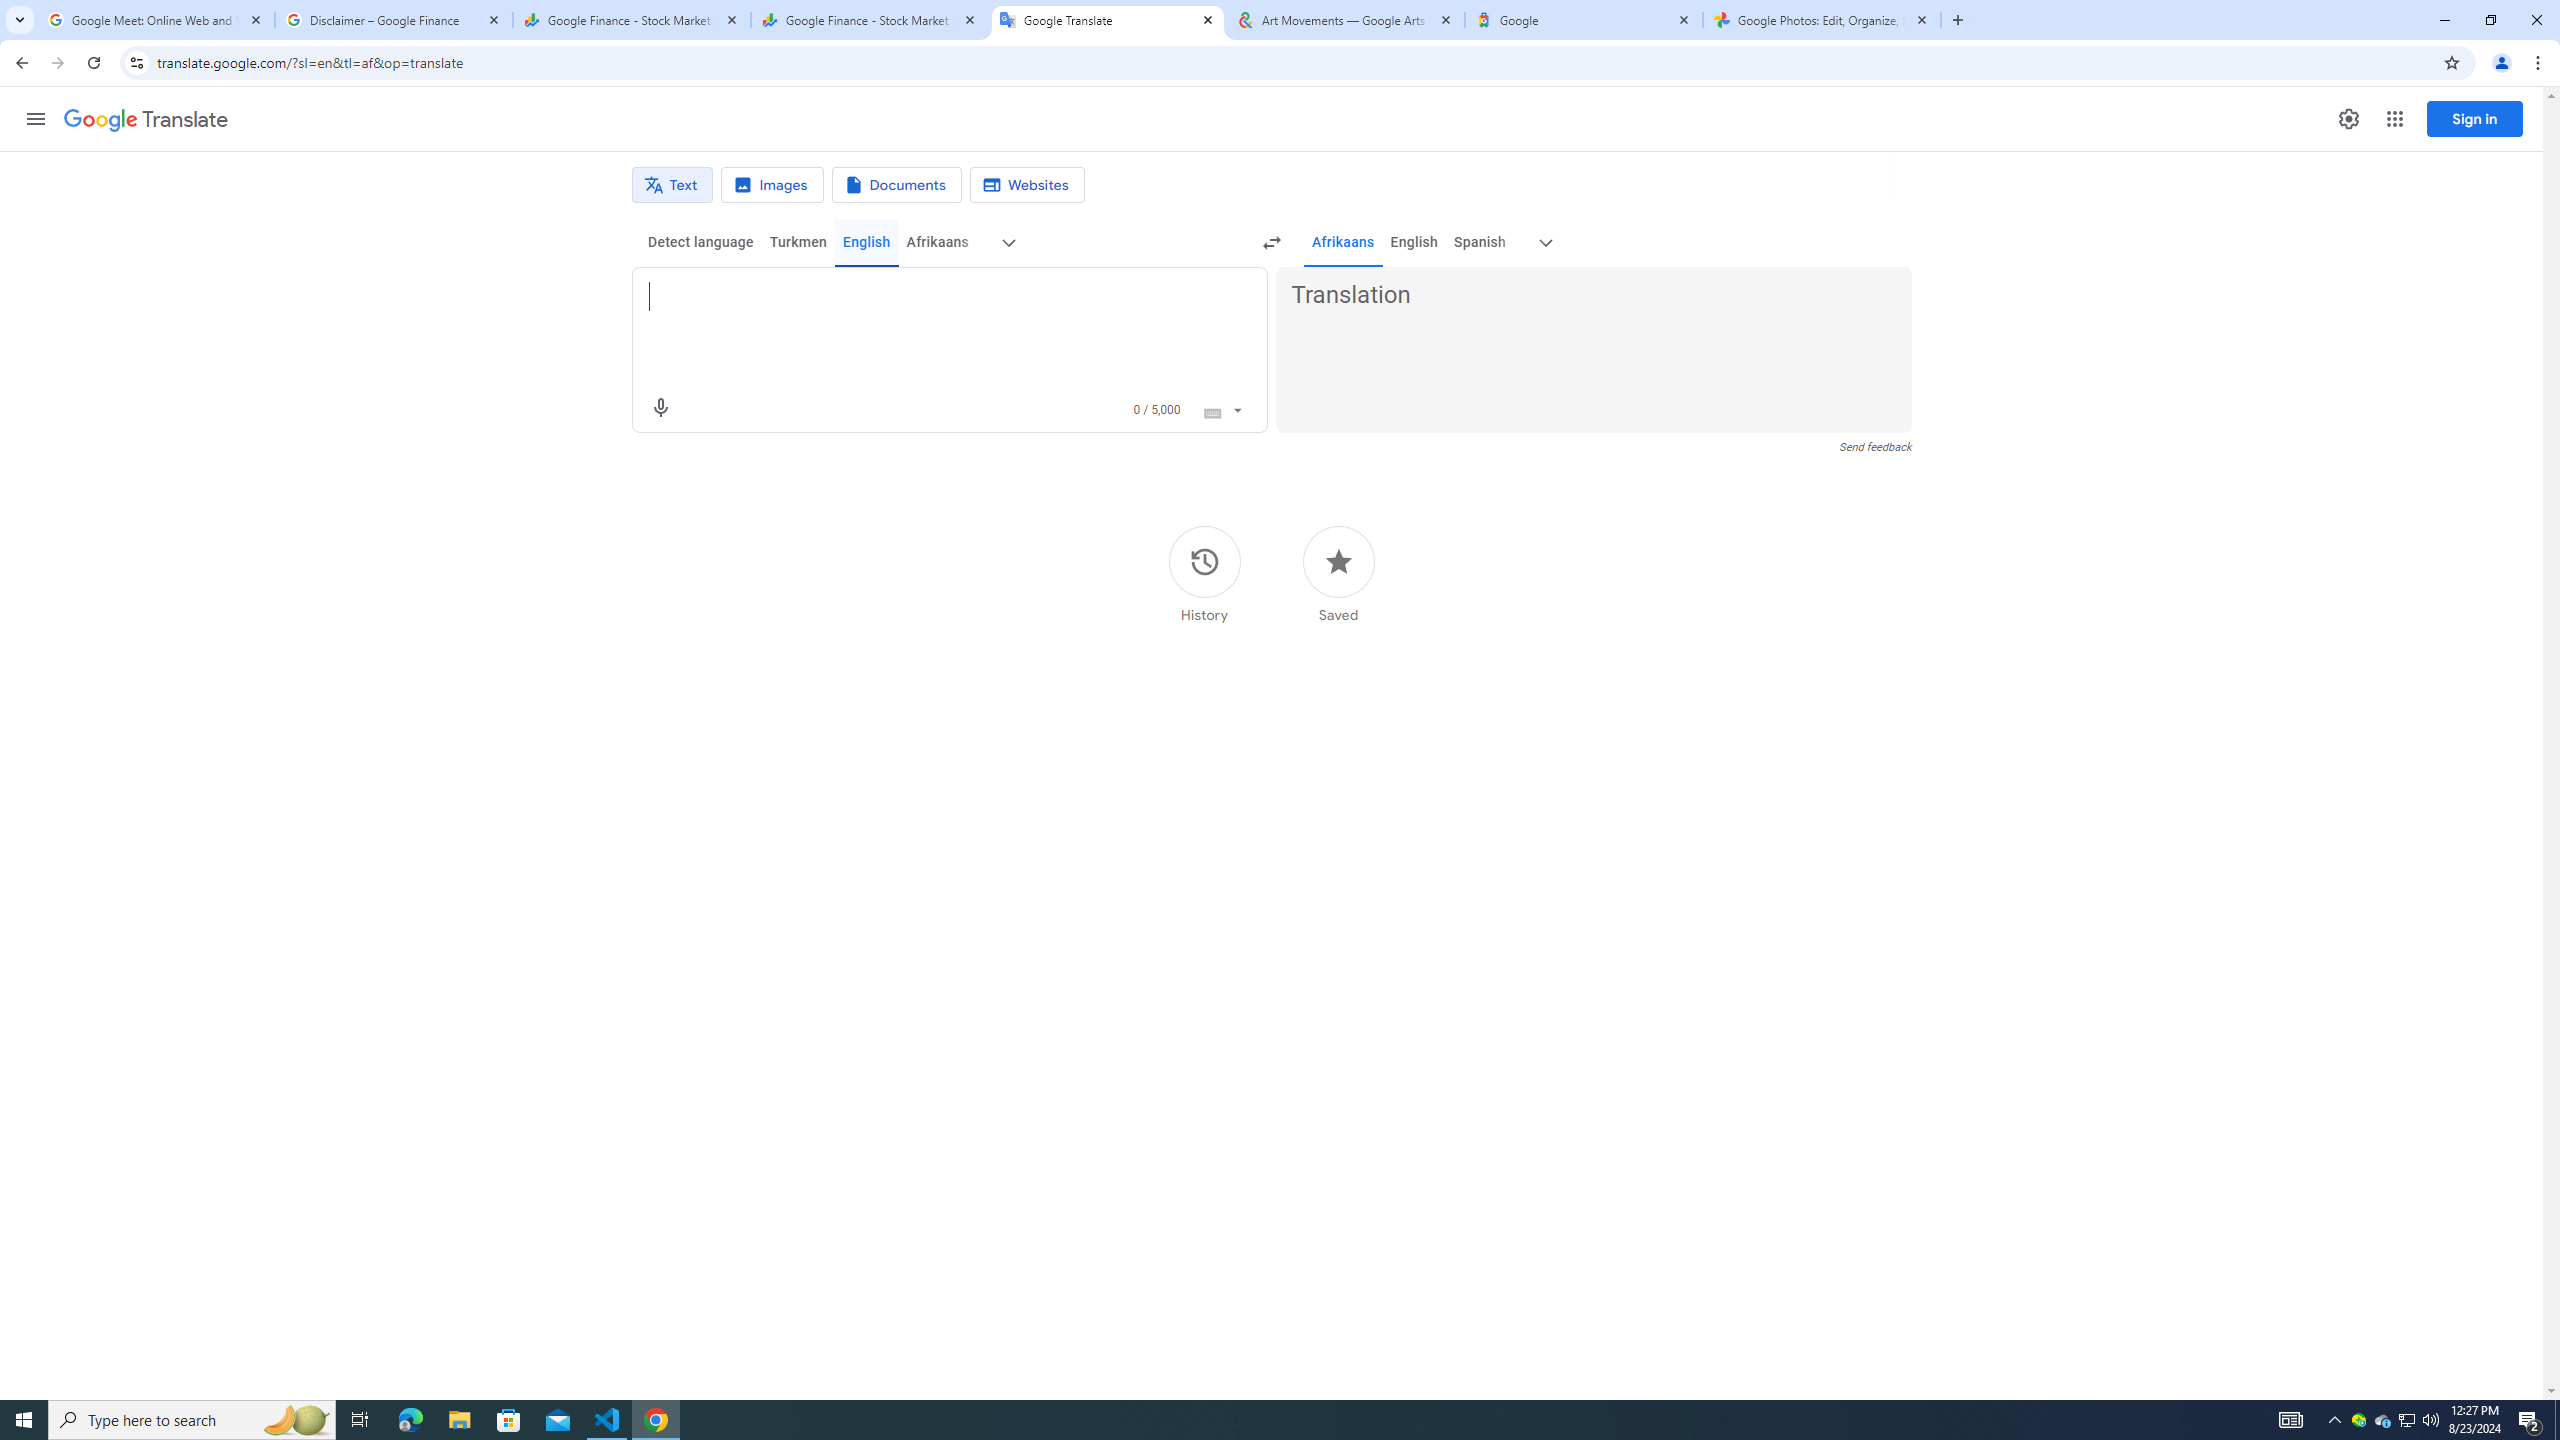 This screenshot has height=1440, width=2560. What do you see at coordinates (1028, 185) in the screenshot?
I see `Website translation` at bounding box center [1028, 185].